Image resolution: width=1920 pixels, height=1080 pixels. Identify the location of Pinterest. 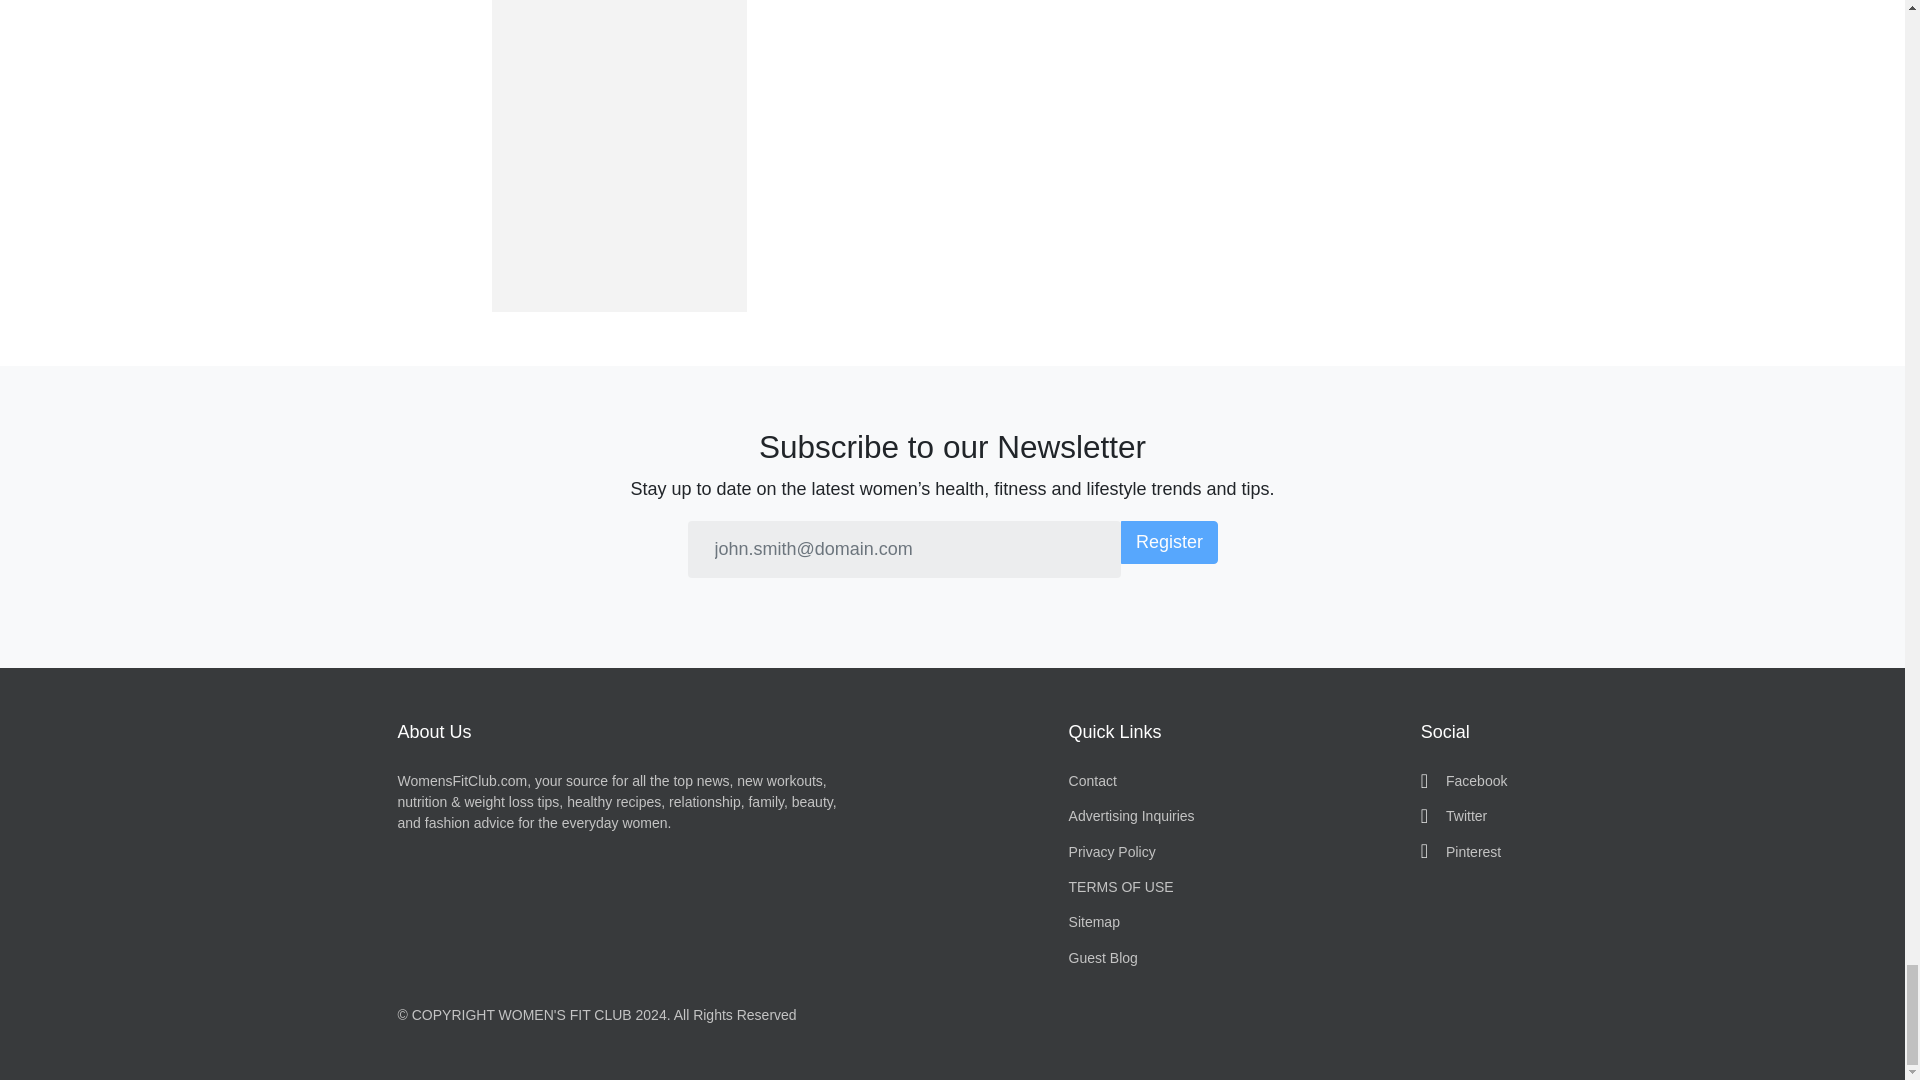
(1464, 852).